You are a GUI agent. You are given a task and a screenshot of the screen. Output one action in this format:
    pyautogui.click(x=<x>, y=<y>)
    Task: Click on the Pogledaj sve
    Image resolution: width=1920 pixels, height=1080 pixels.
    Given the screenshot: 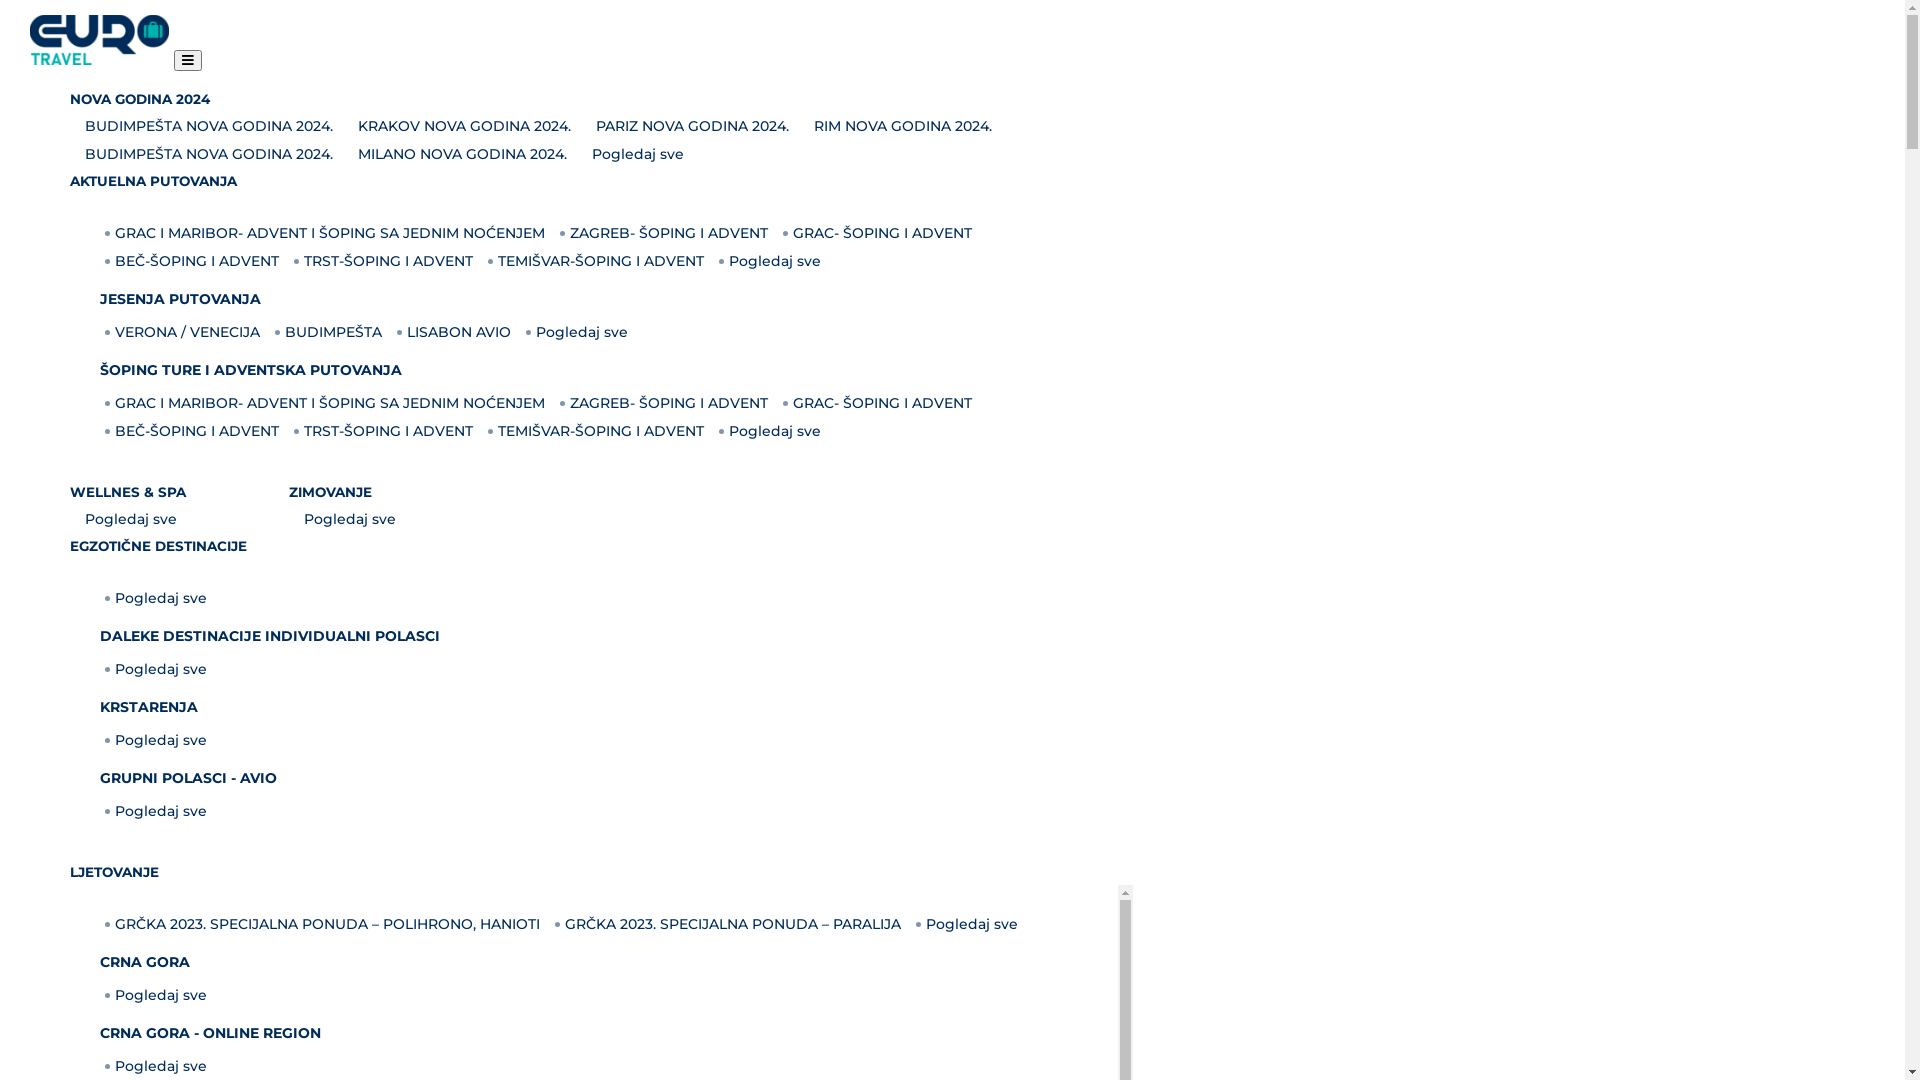 What is the action you would take?
    pyautogui.click(x=158, y=811)
    